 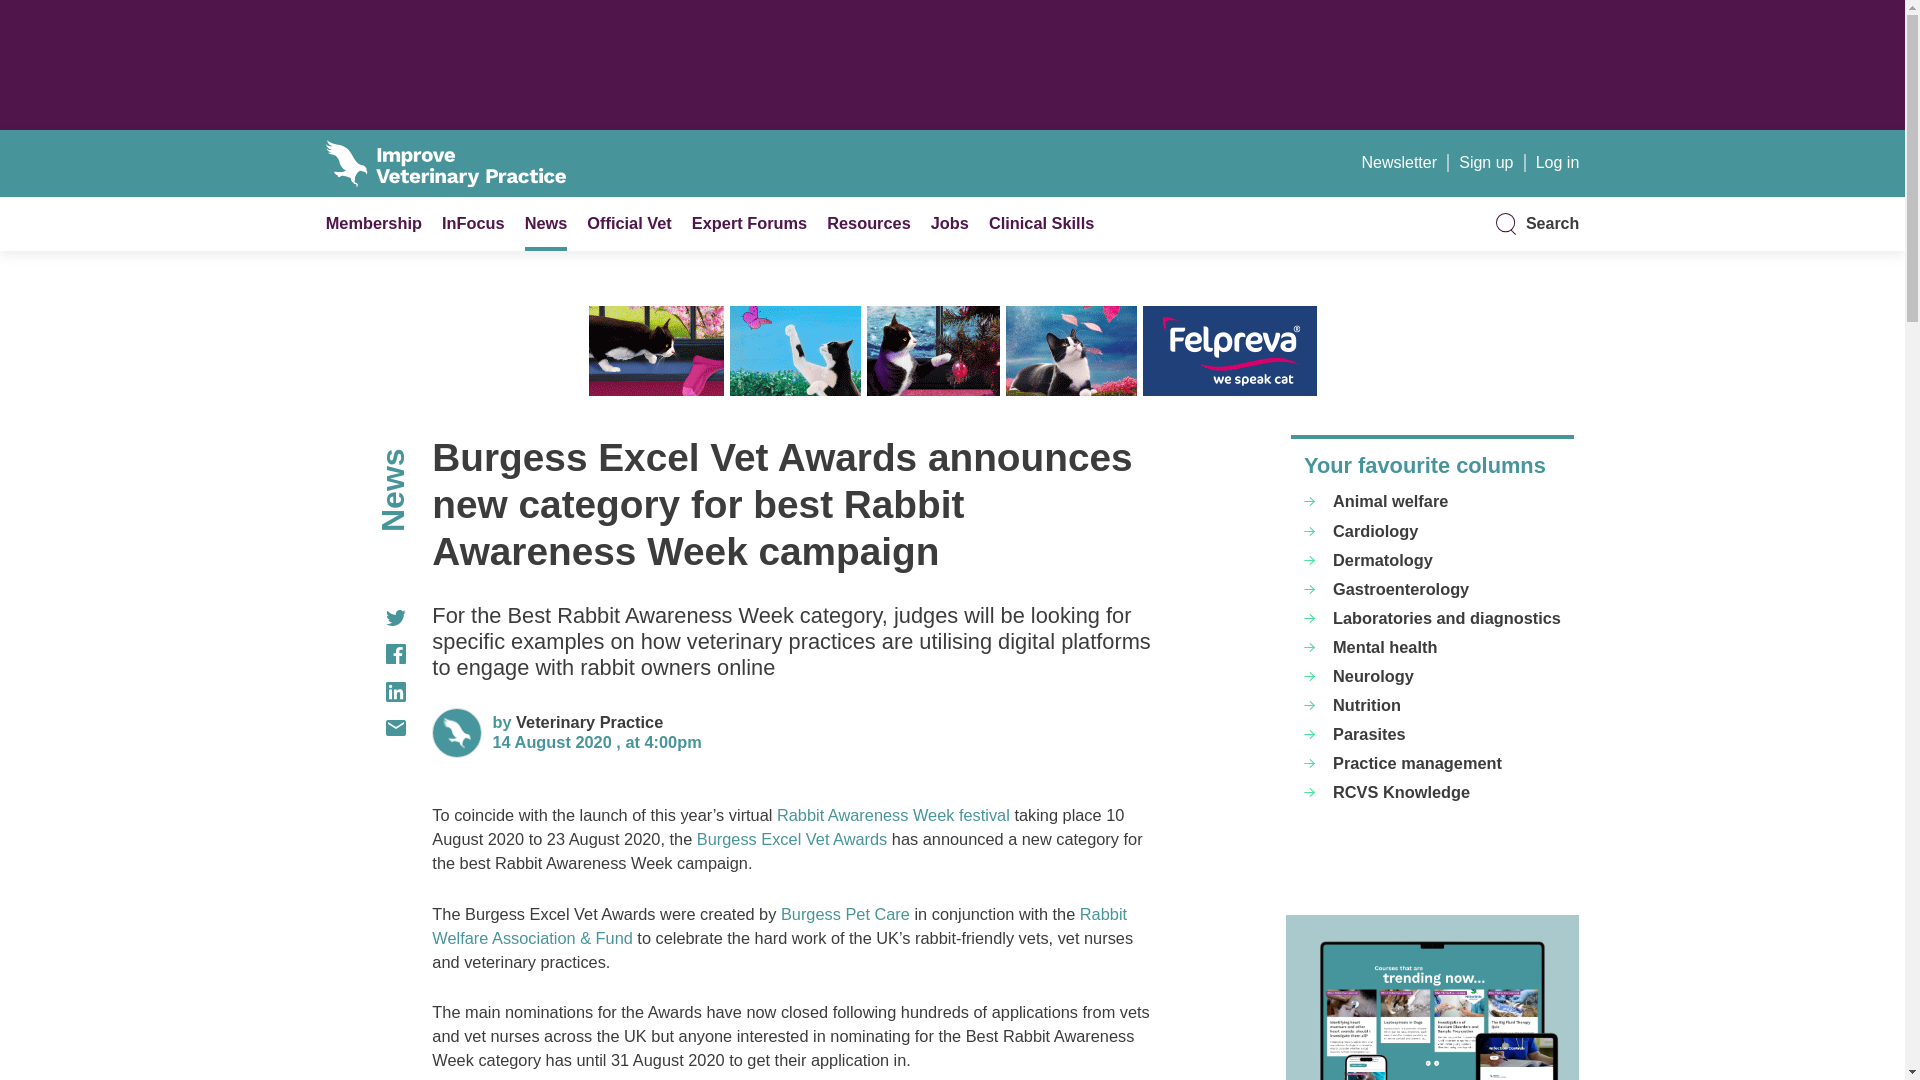 I want to click on Share on Facebook, so click(x=366, y=654).